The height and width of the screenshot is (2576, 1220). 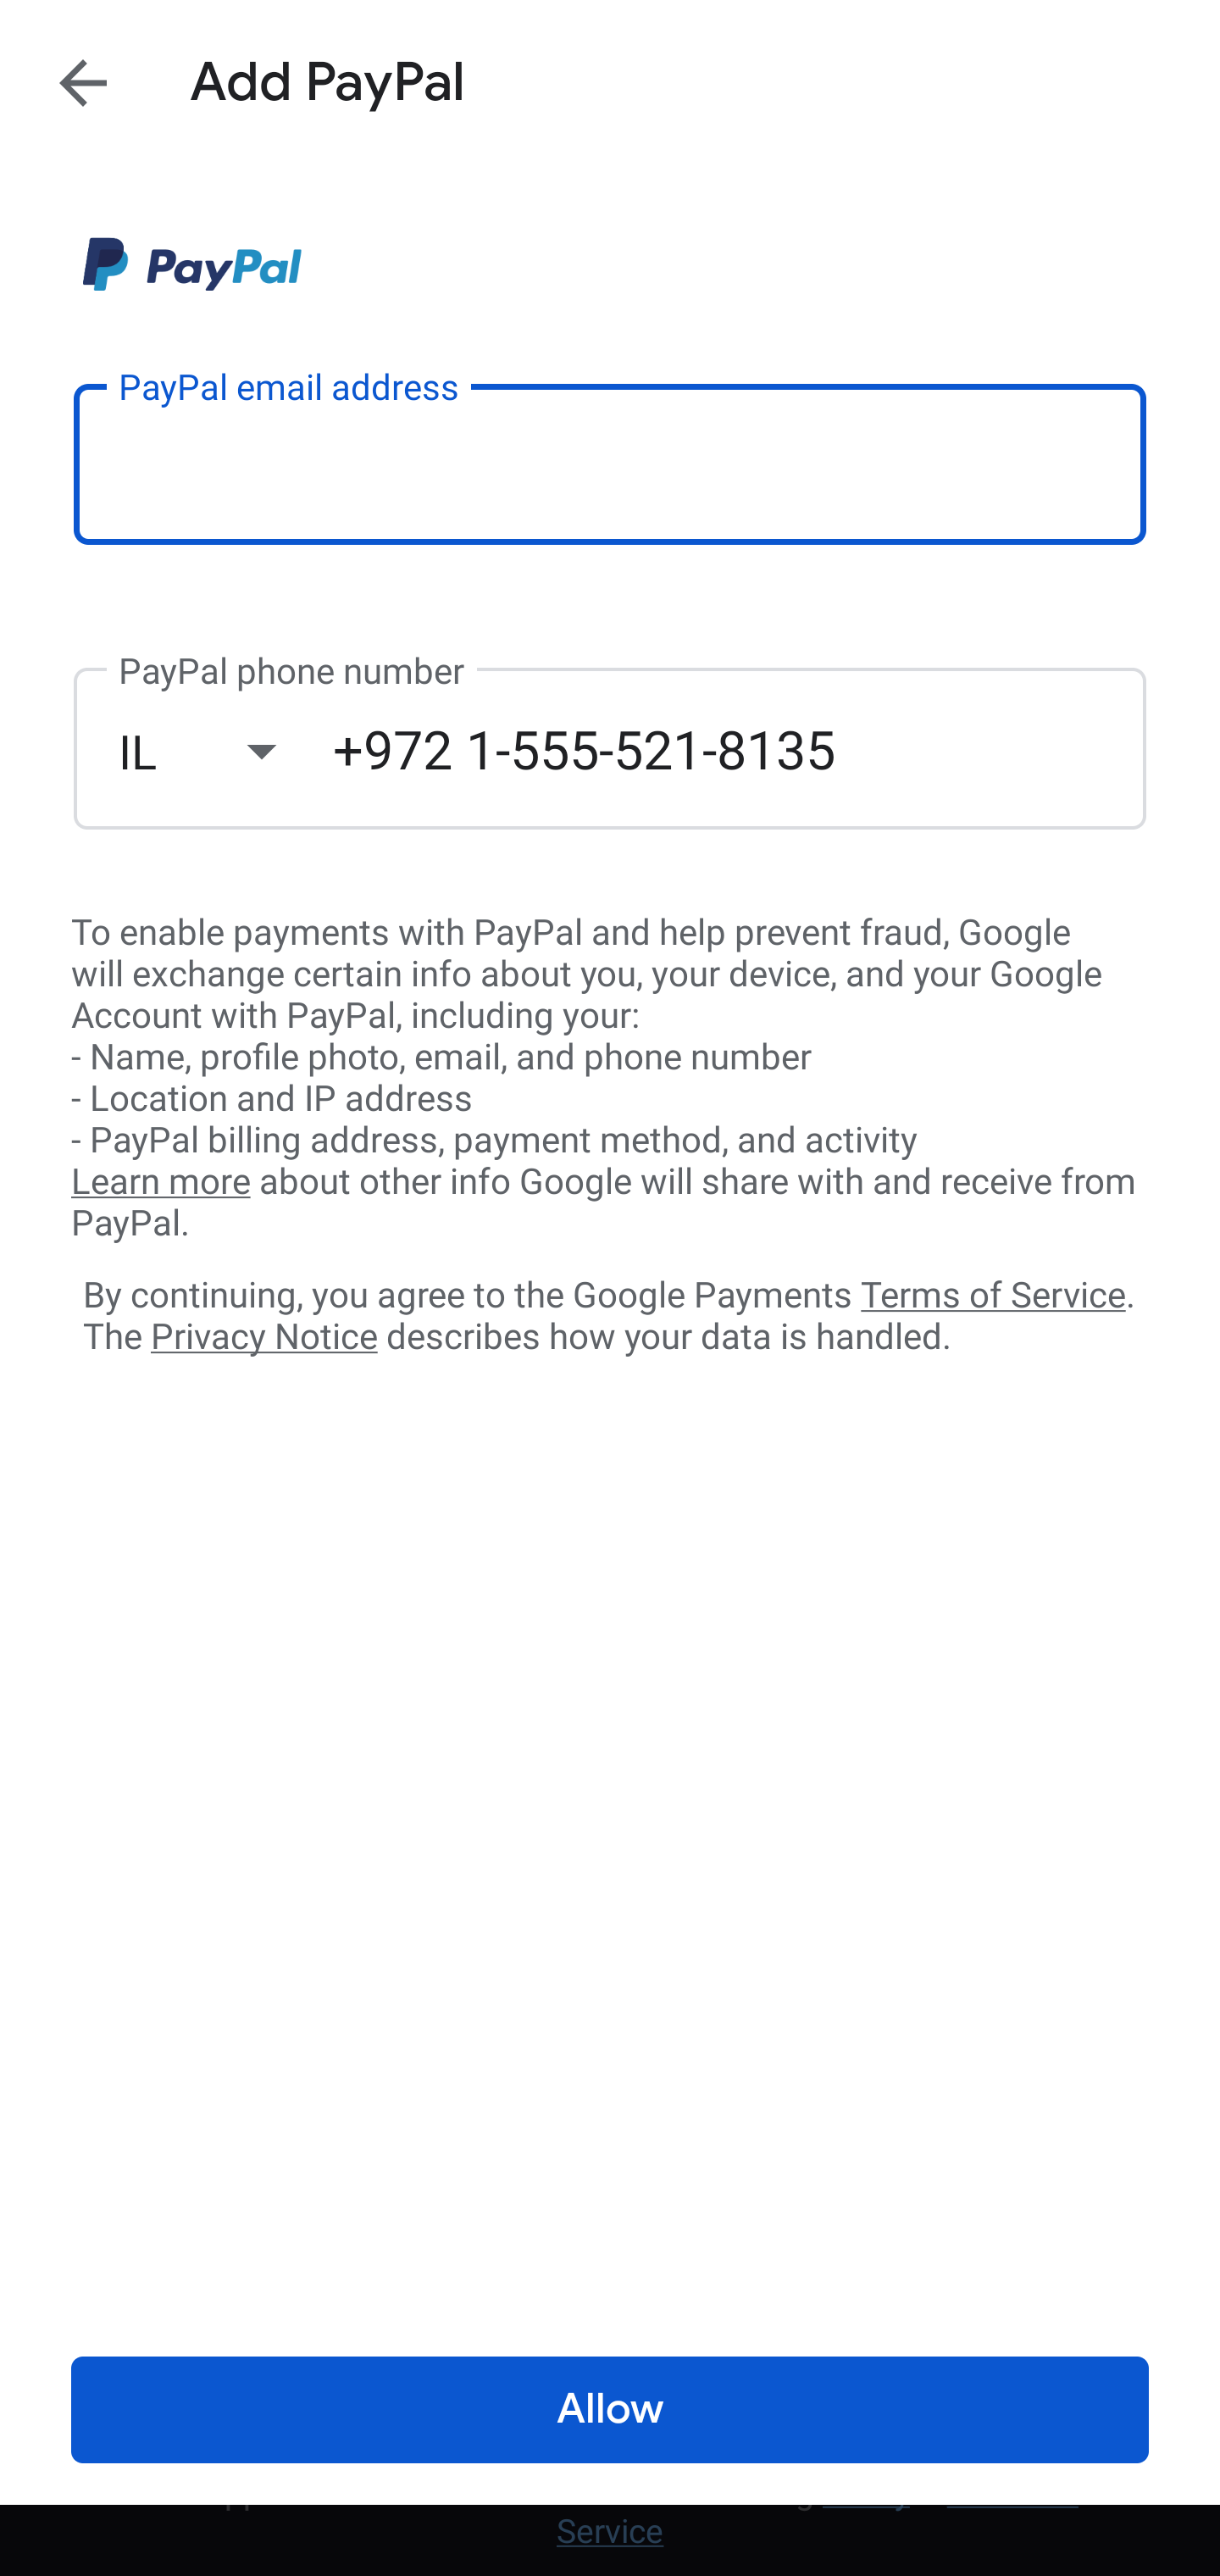 I want to click on Terms of Service, so click(x=993, y=1293).